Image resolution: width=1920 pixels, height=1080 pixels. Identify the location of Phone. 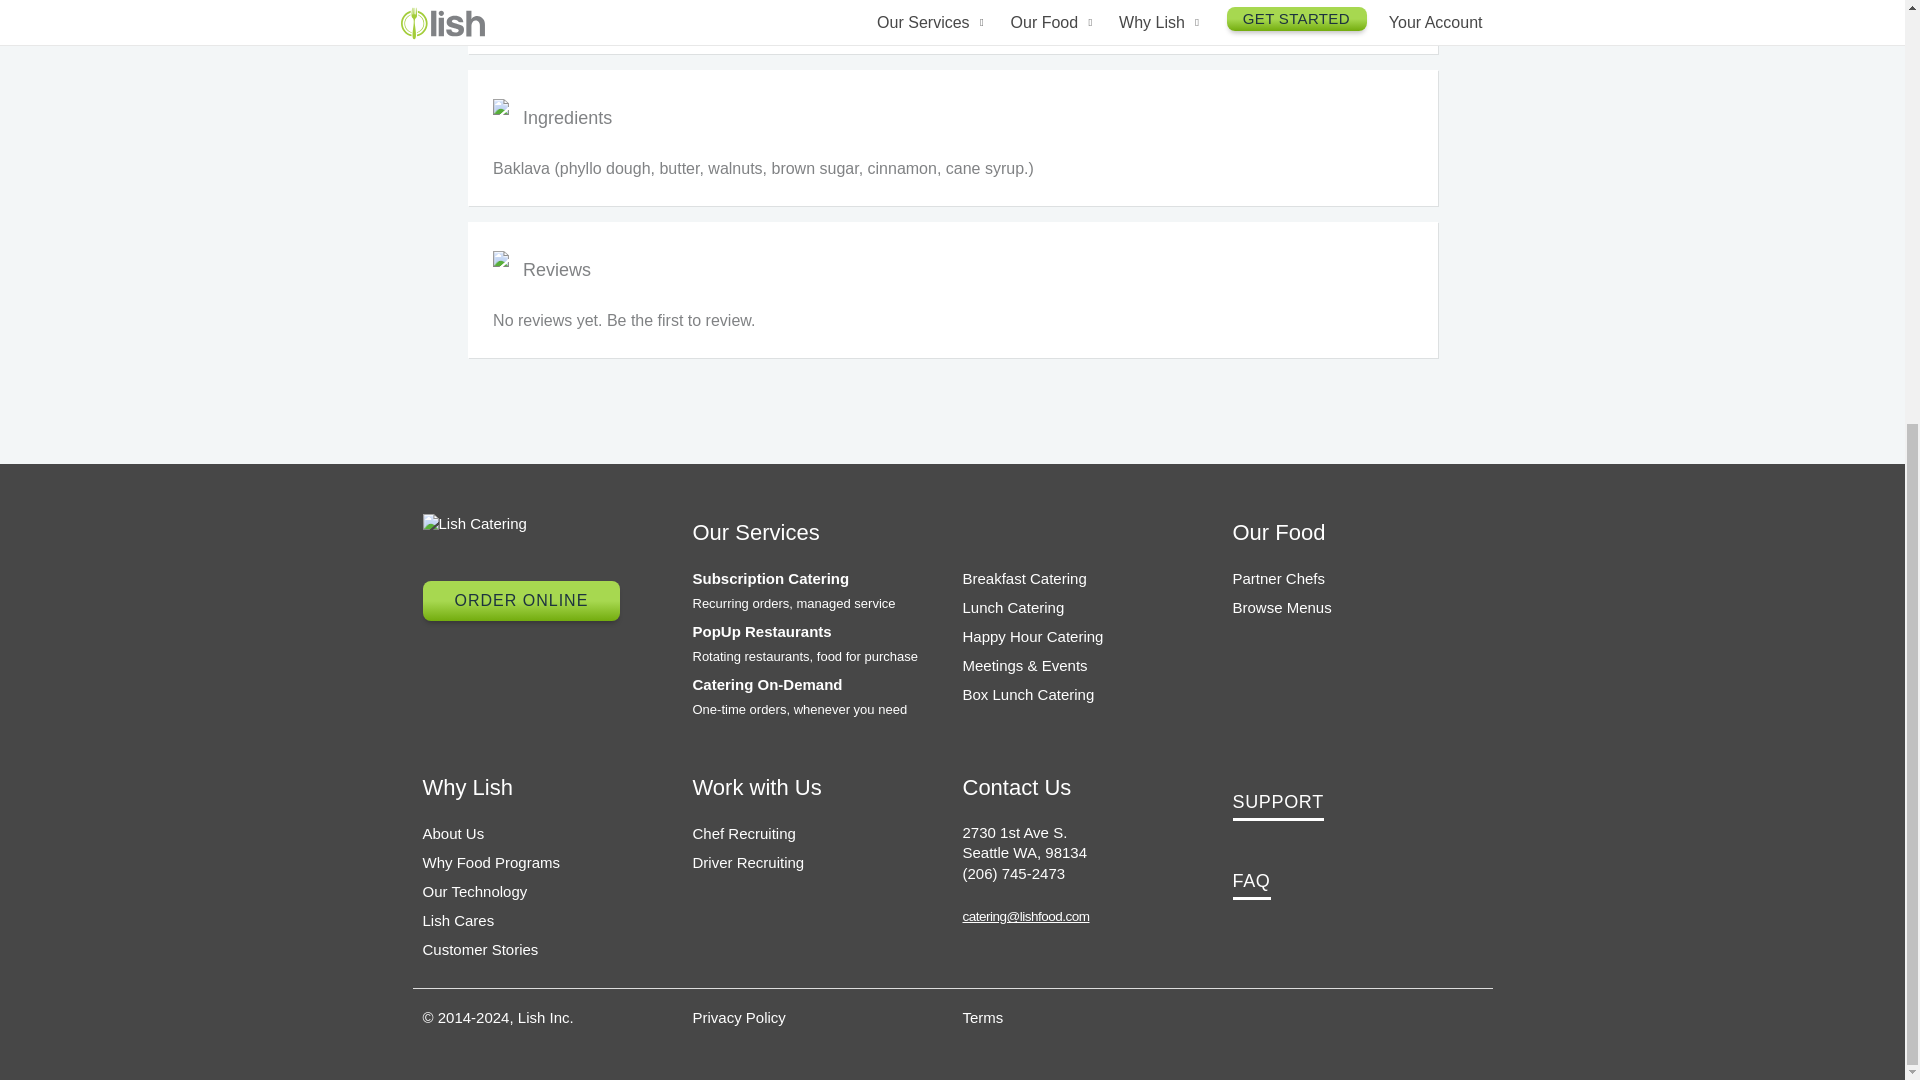
(1013, 874).